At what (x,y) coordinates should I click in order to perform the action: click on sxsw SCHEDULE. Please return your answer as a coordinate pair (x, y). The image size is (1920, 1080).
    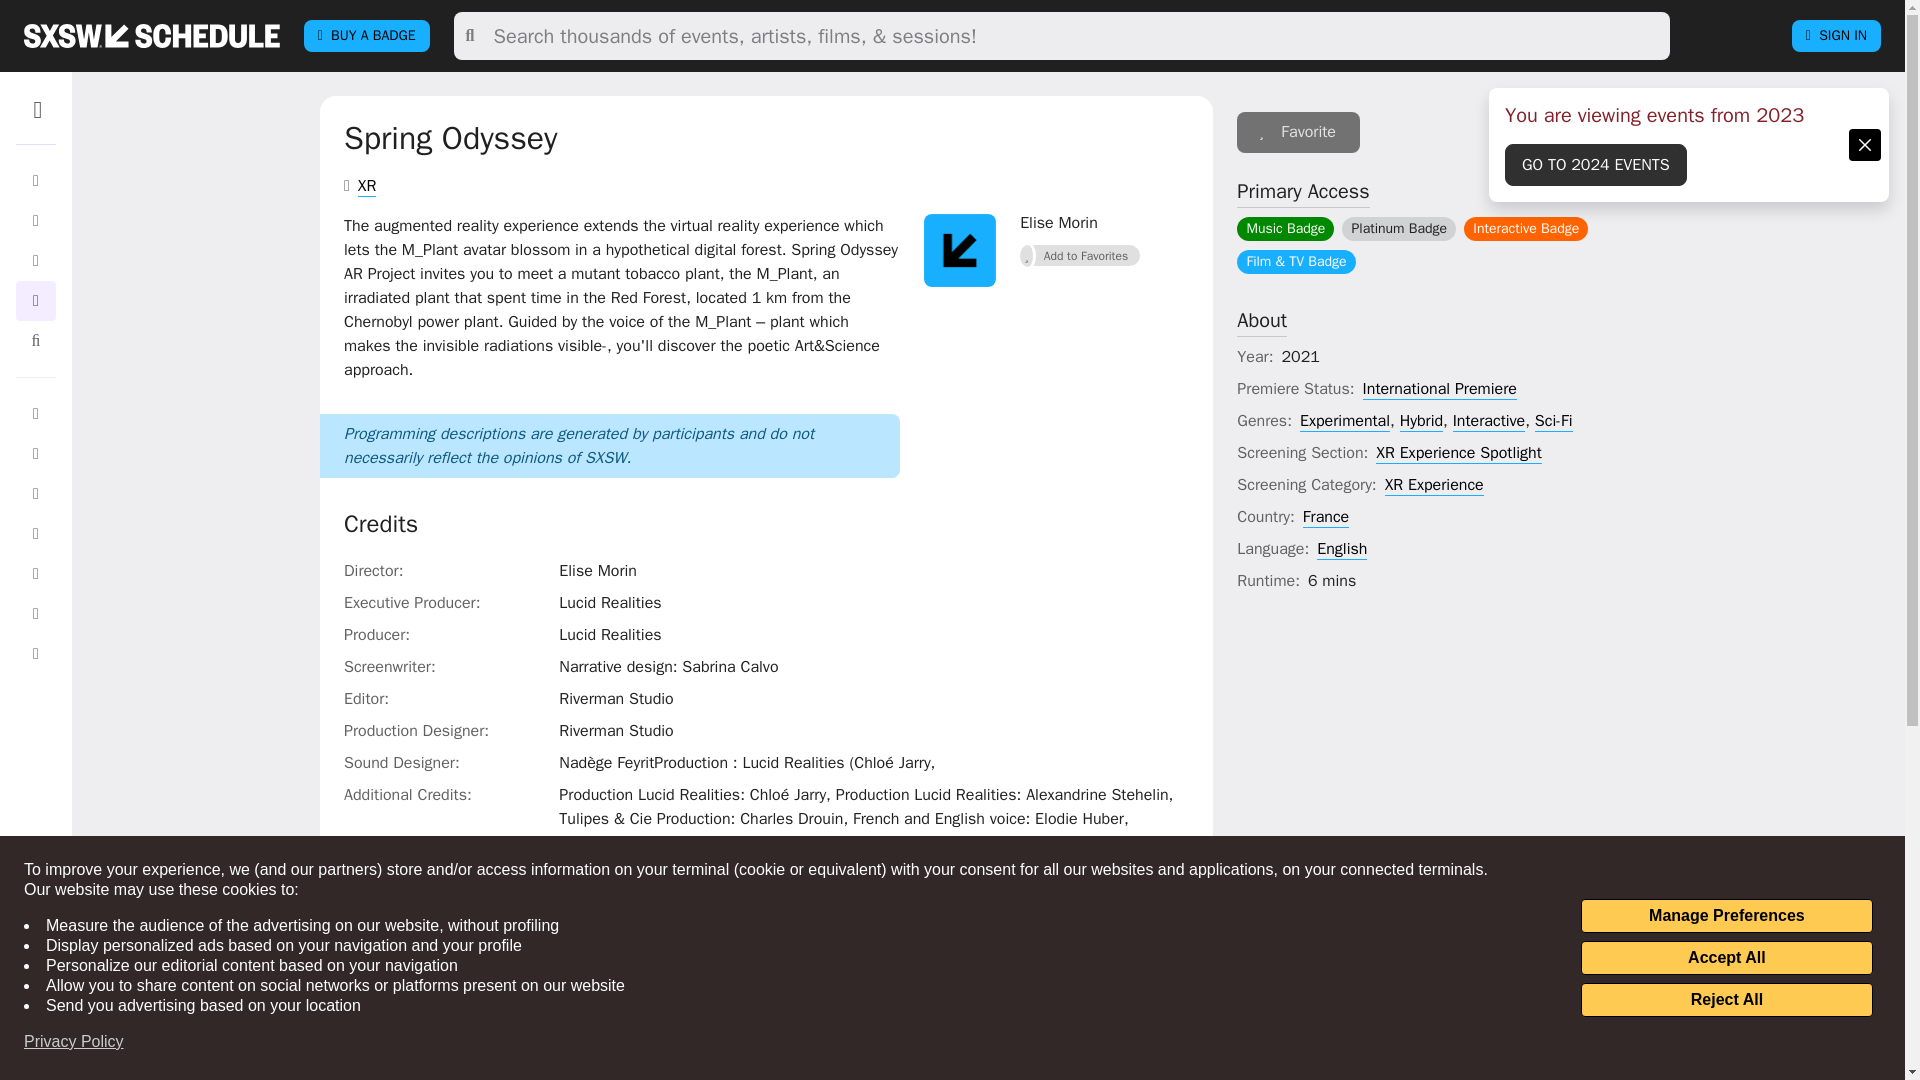
    Looking at the image, I should click on (151, 35).